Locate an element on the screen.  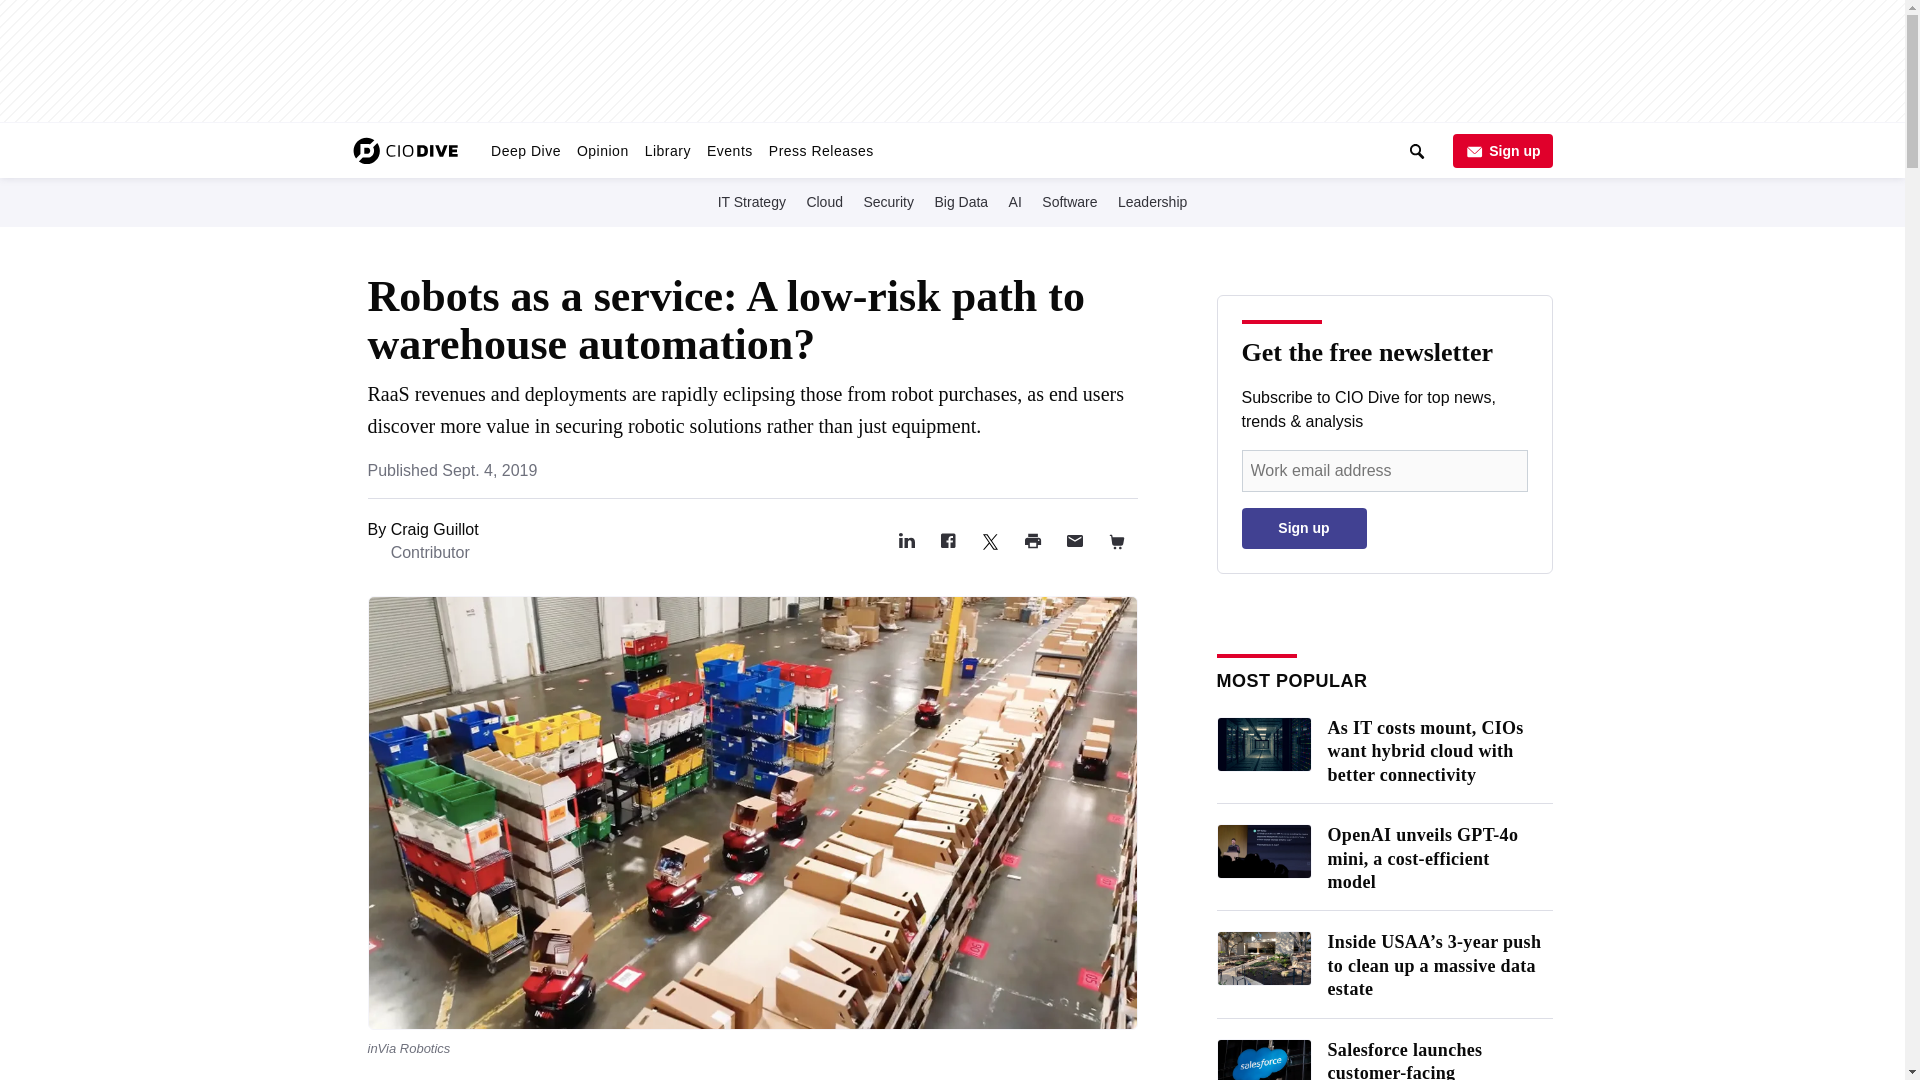
Cloud is located at coordinates (824, 201).